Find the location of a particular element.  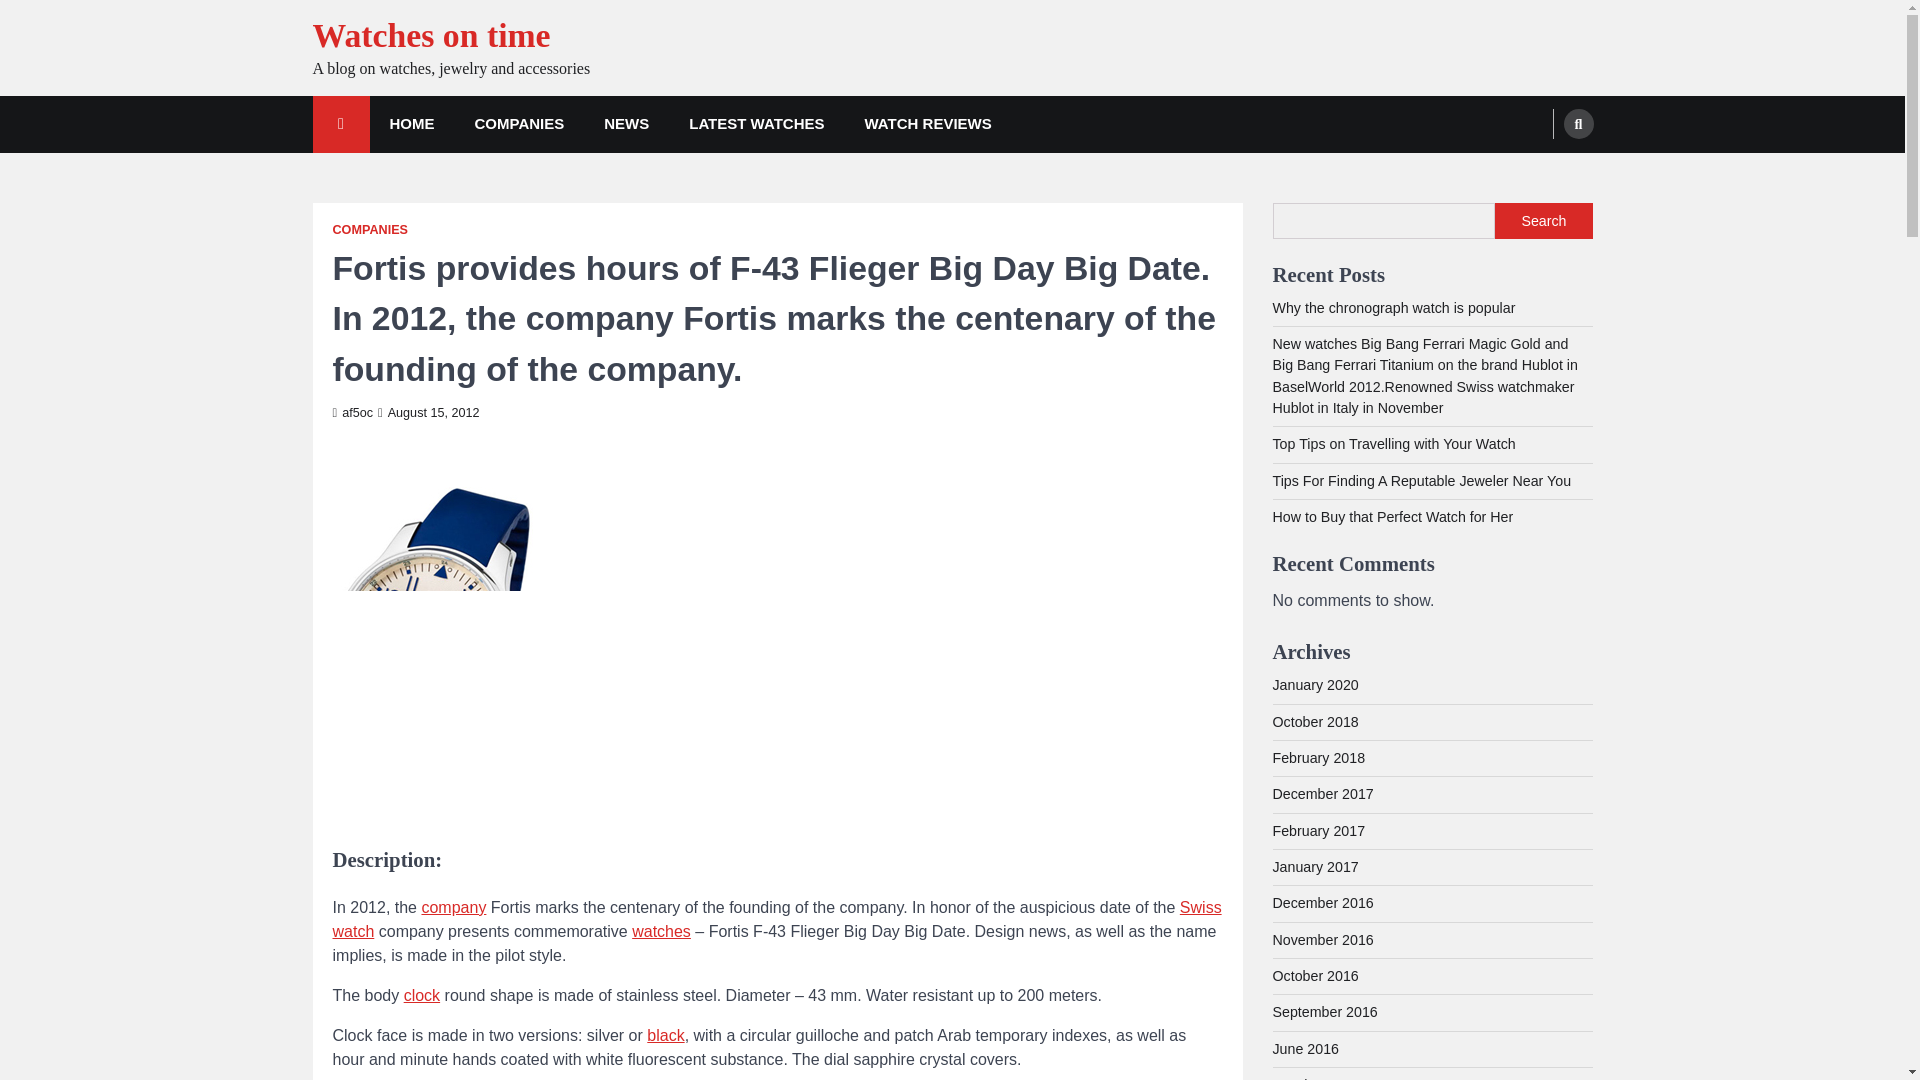

Watches on time is located at coordinates (430, 36).